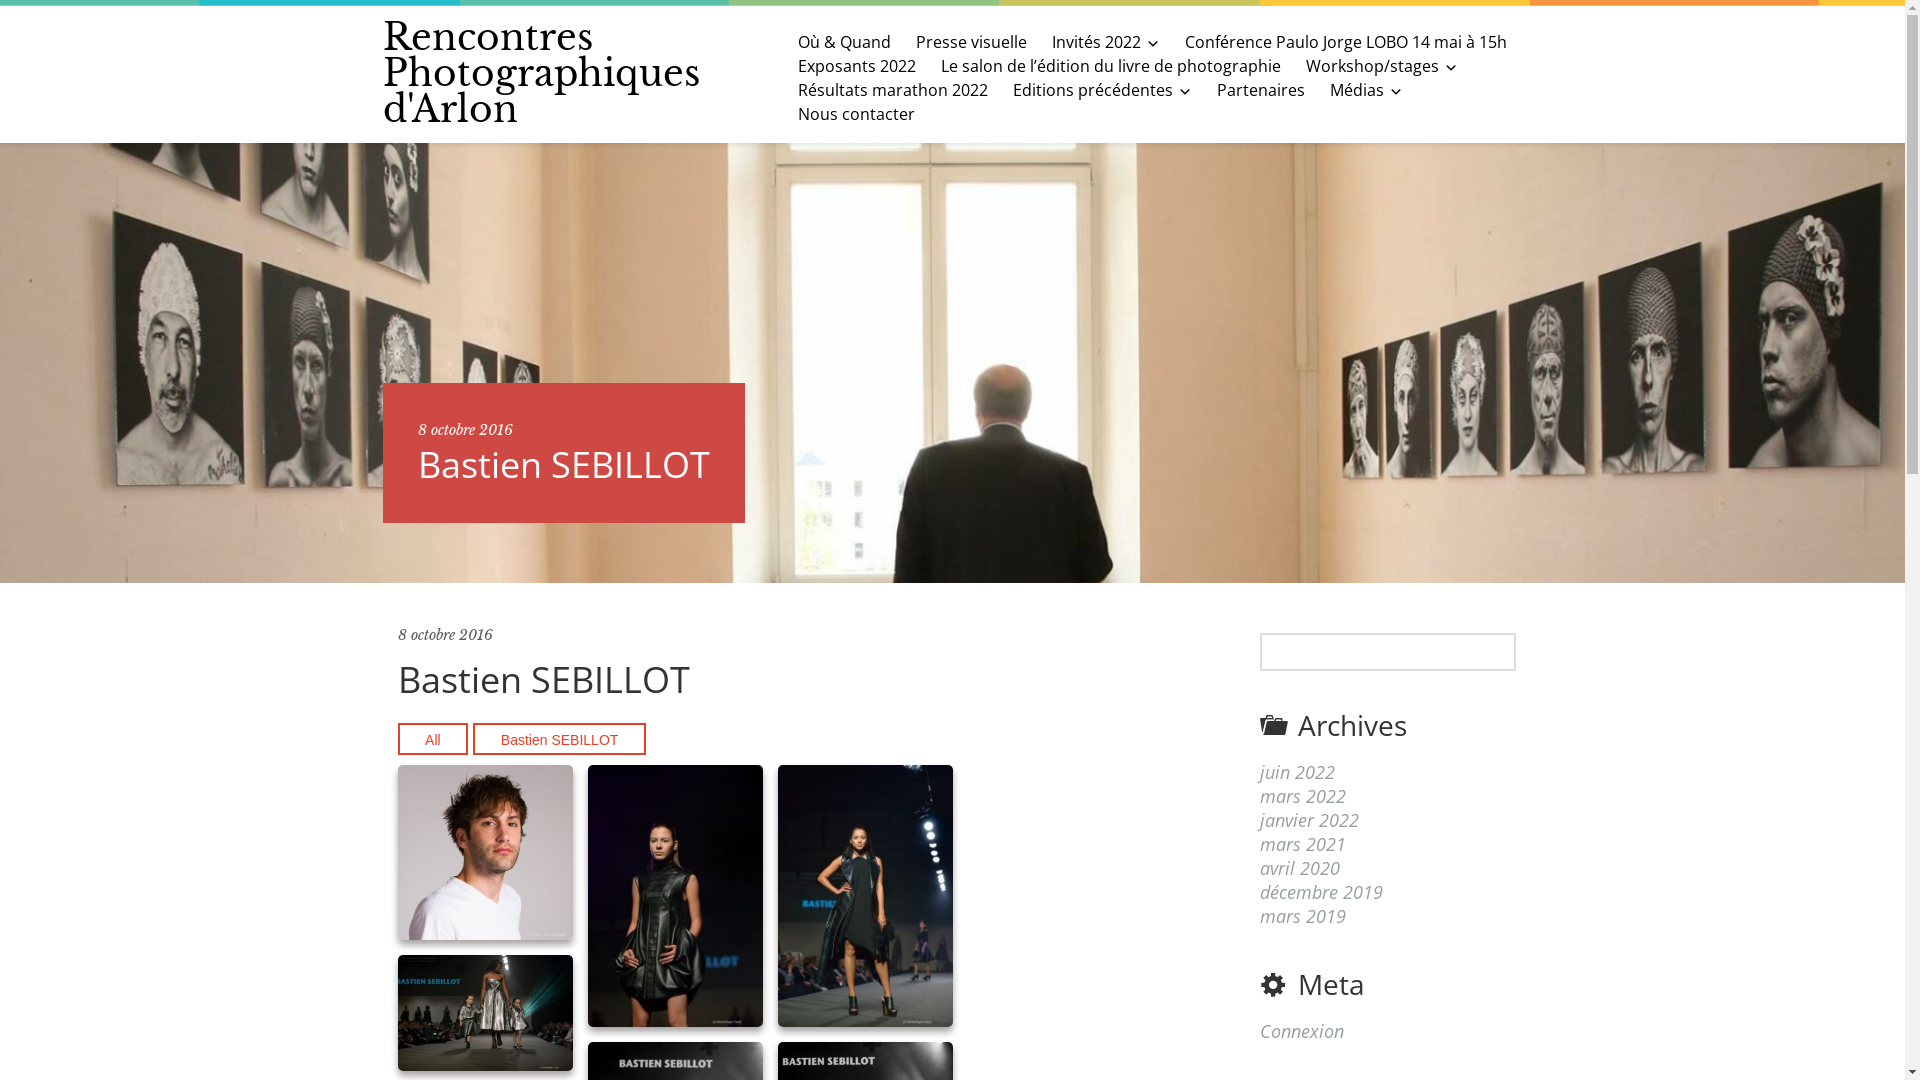 This screenshot has height=1080, width=1920. I want to click on Connexion, so click(1302, 1031).